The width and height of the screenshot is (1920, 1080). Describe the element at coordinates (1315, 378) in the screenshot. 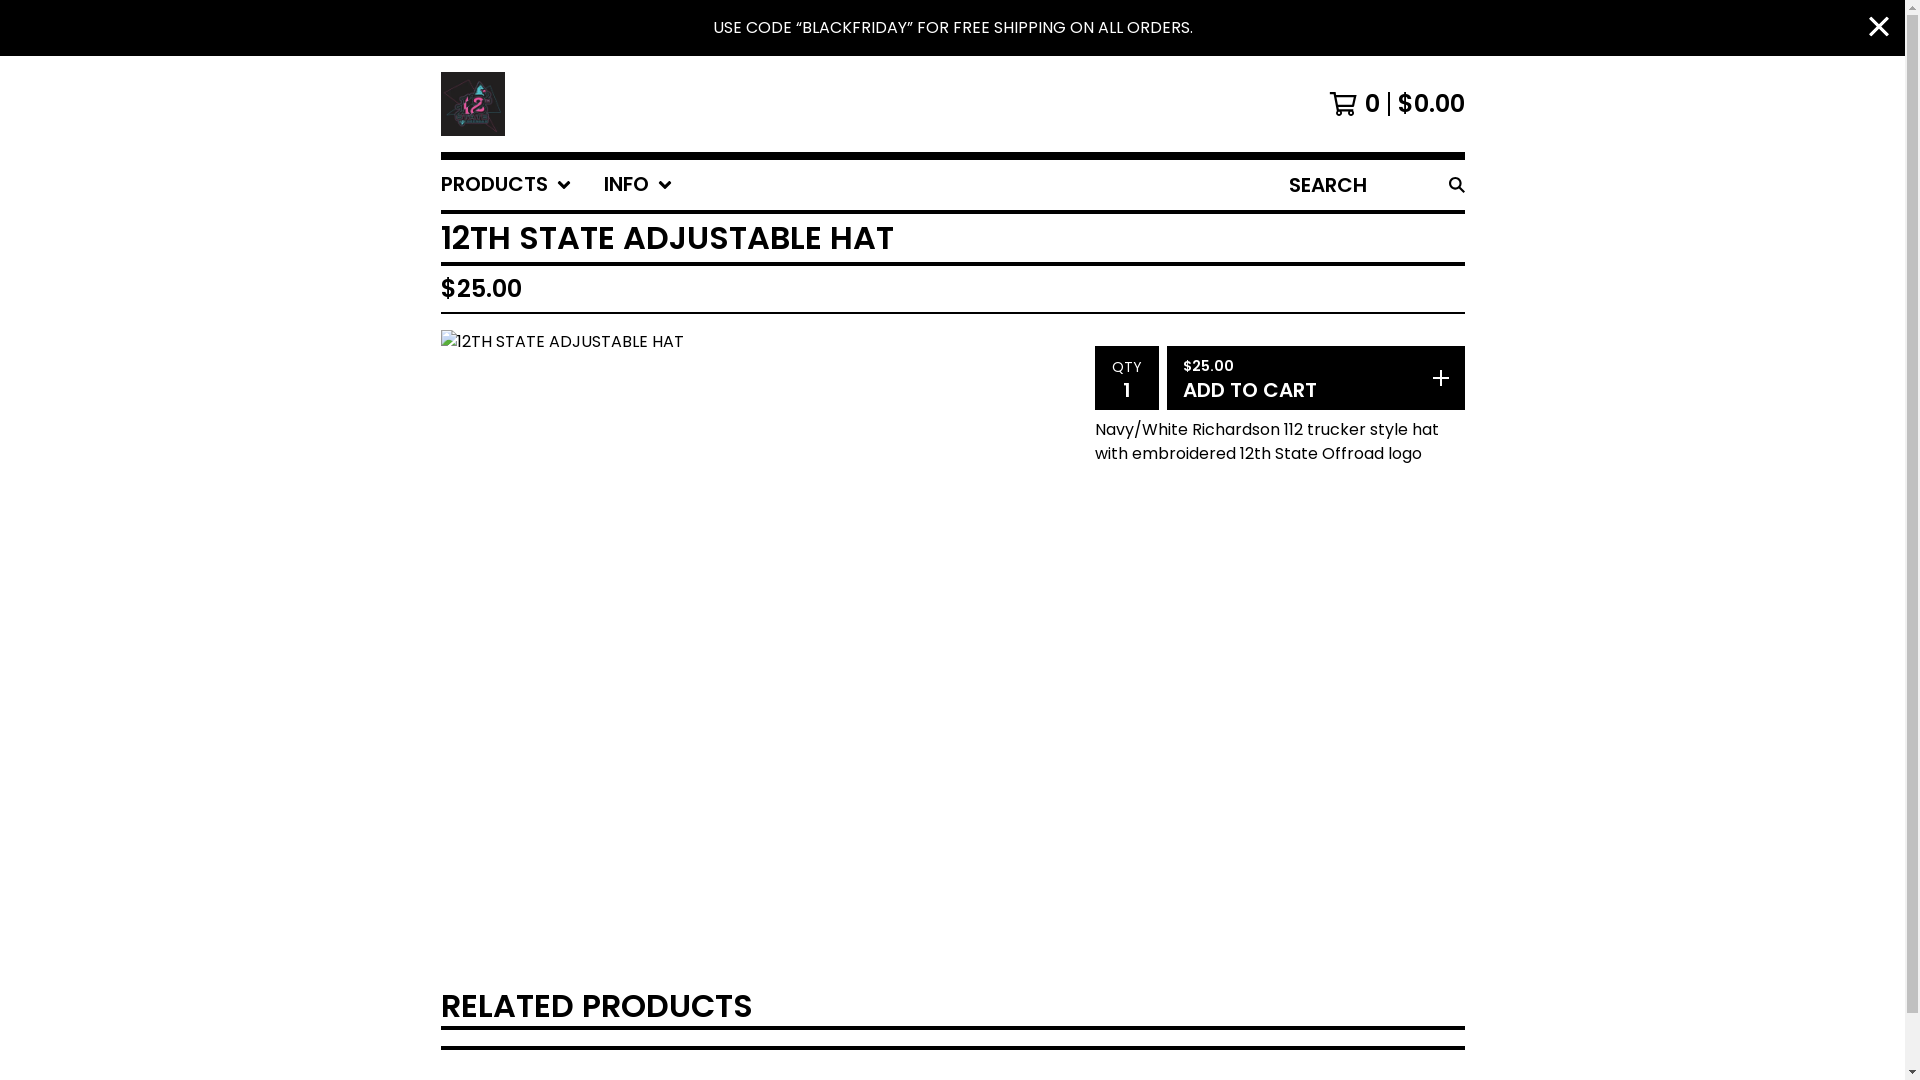

I see `$25.00
ADD TO CART` at that location.